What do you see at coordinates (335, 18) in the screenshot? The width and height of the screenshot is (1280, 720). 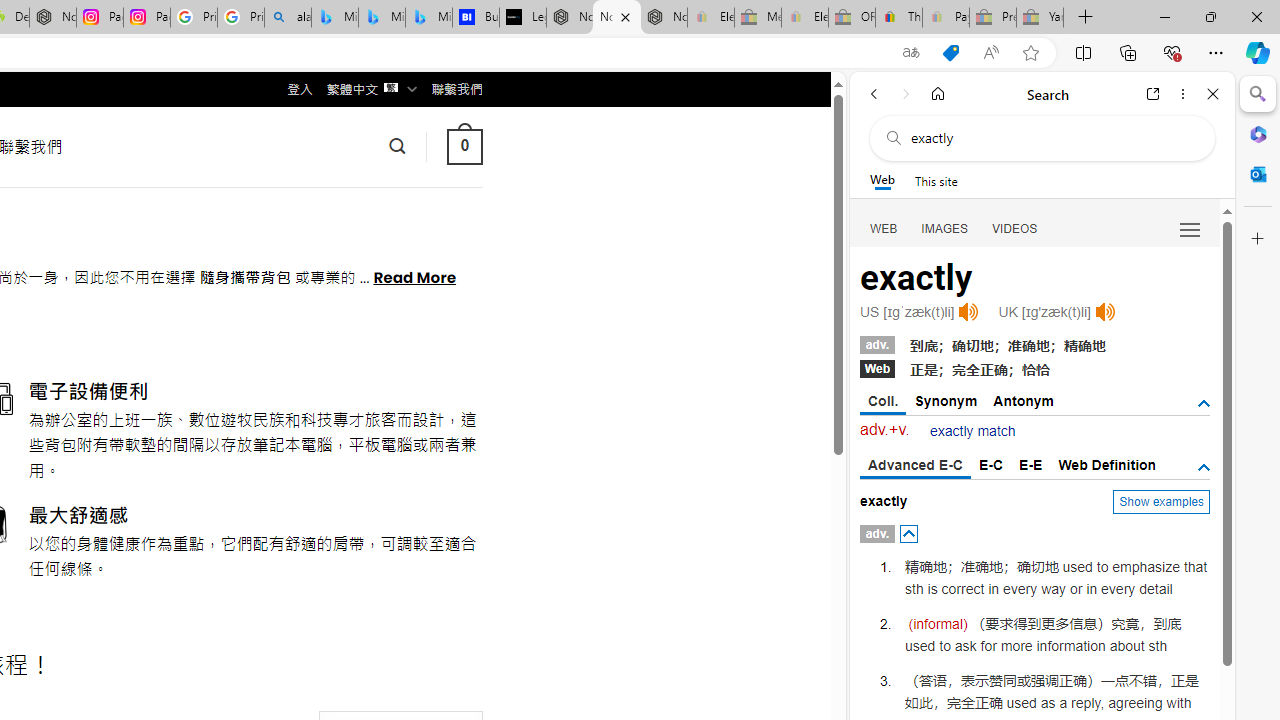 I see `Microsoft Bing Travel - Flights from Hong Kong to Bangkok` at bounding box center [335, 18].